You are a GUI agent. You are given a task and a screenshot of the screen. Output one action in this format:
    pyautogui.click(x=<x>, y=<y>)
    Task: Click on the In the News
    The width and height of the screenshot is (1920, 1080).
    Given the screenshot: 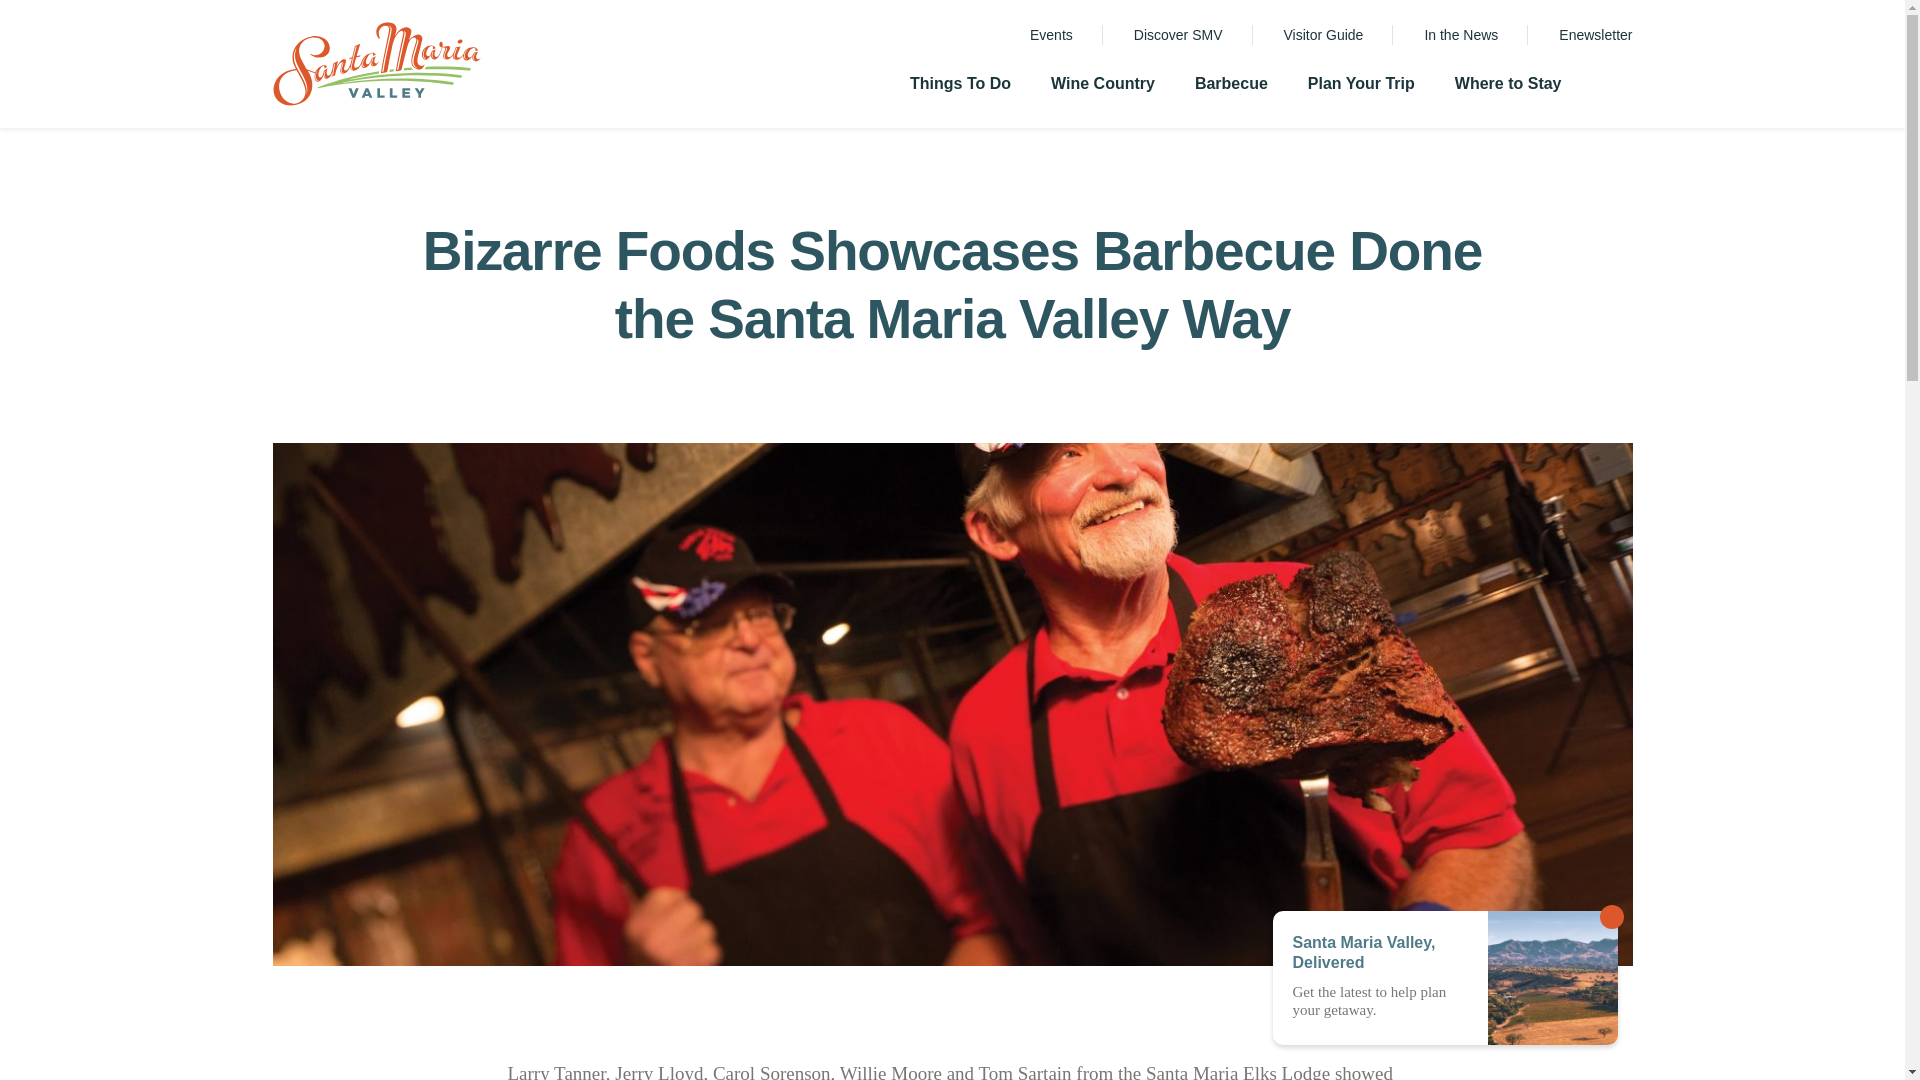 What is the action you would take?
    pyautogui.click(x=1460, y=35)
    